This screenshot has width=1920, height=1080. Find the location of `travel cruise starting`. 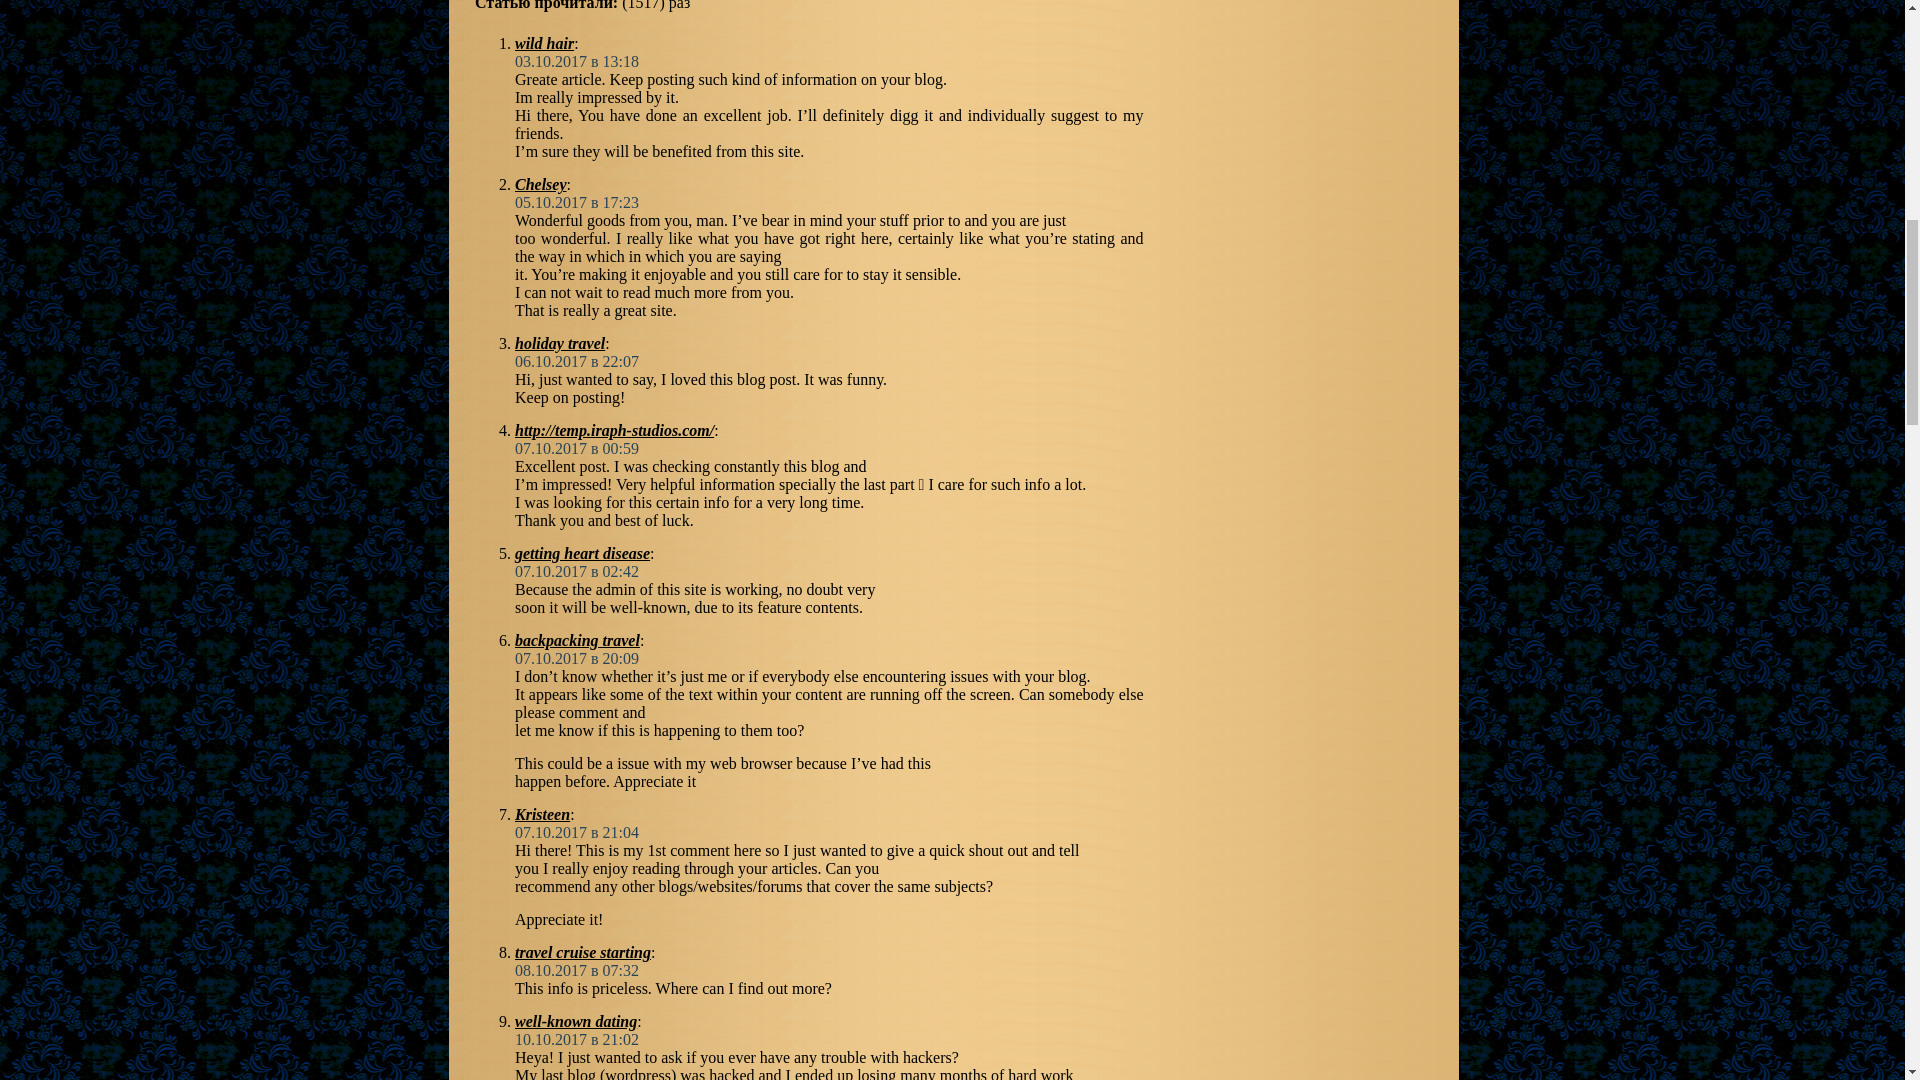

travel cruise starting is located at coordinates (582, 952).